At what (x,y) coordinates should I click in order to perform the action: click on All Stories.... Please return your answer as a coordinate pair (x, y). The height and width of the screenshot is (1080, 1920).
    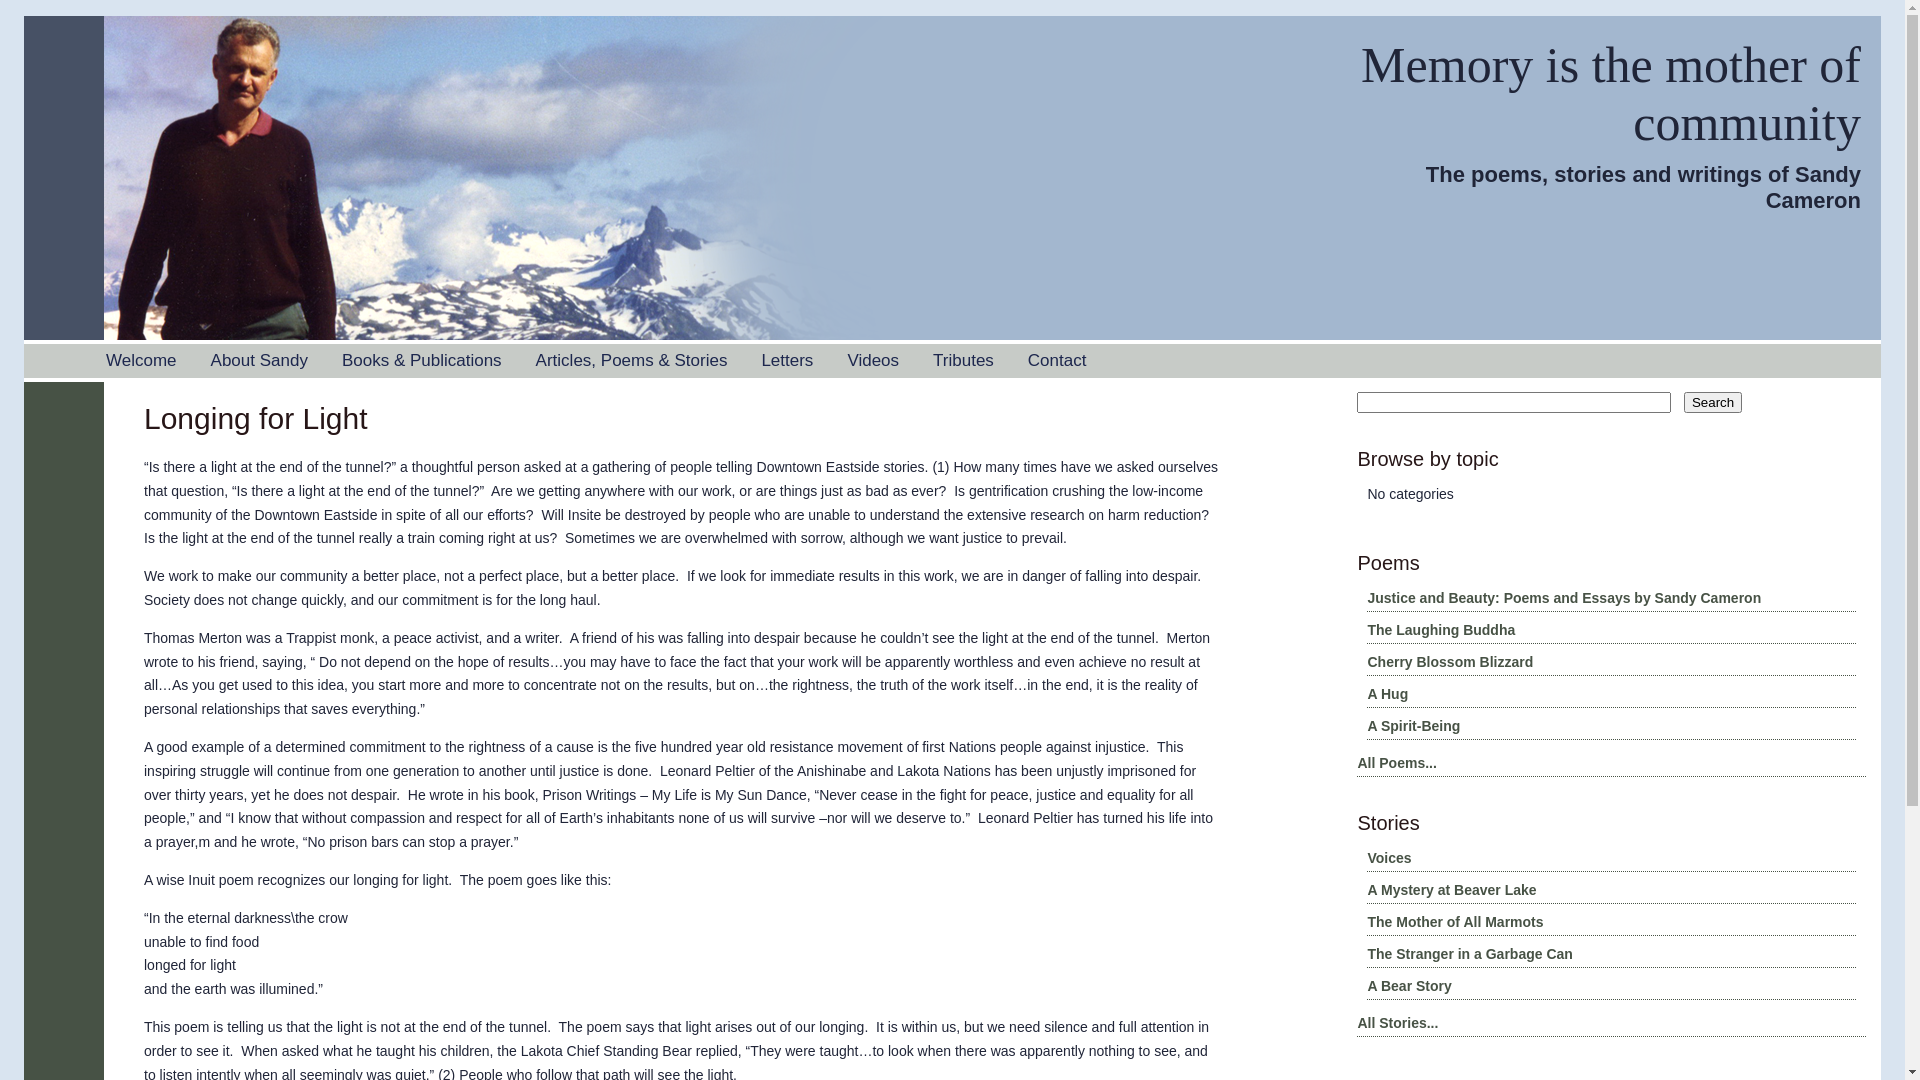
    Looking at the image, I should click on (1612, 1026).